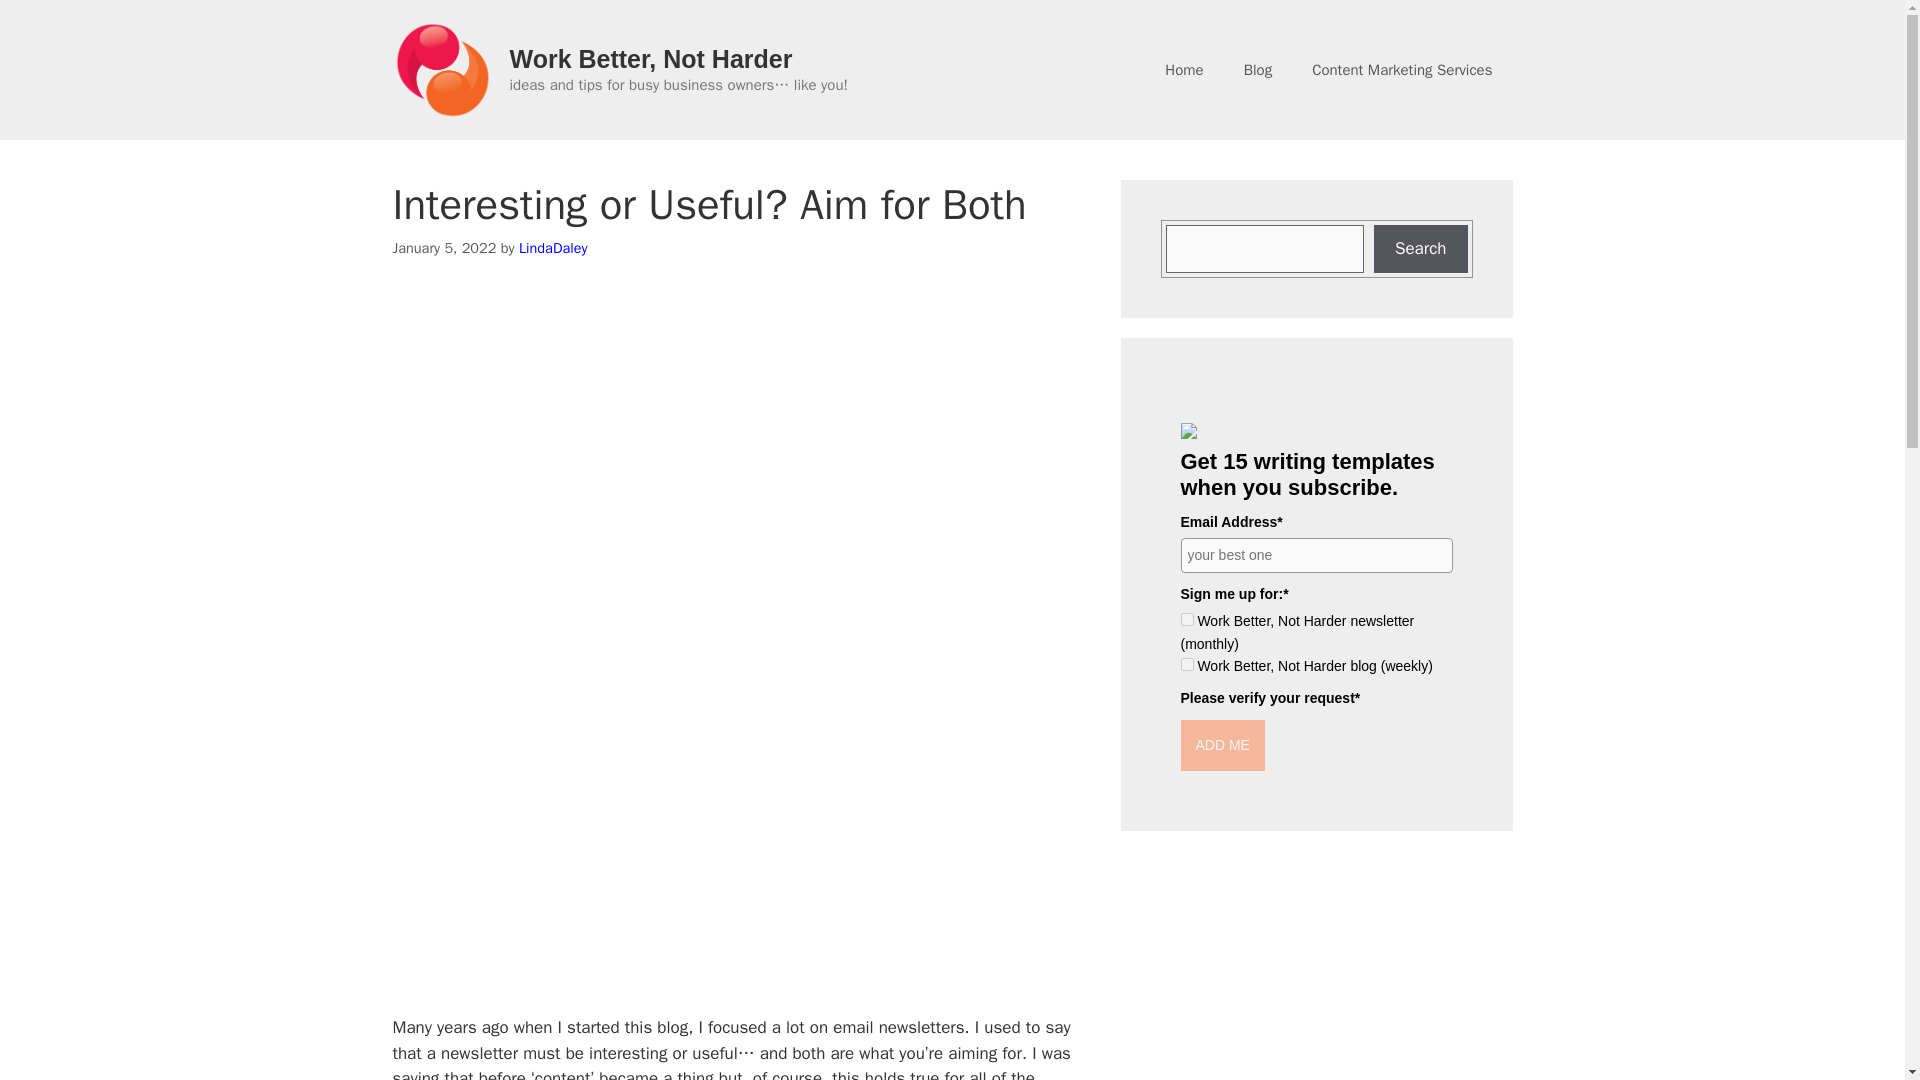 This screenshot has width=1920, height=1080. What do you see at coordinates (1421, 248) in the screenshot?
I see `Search` at bounding box center [1421, 248].